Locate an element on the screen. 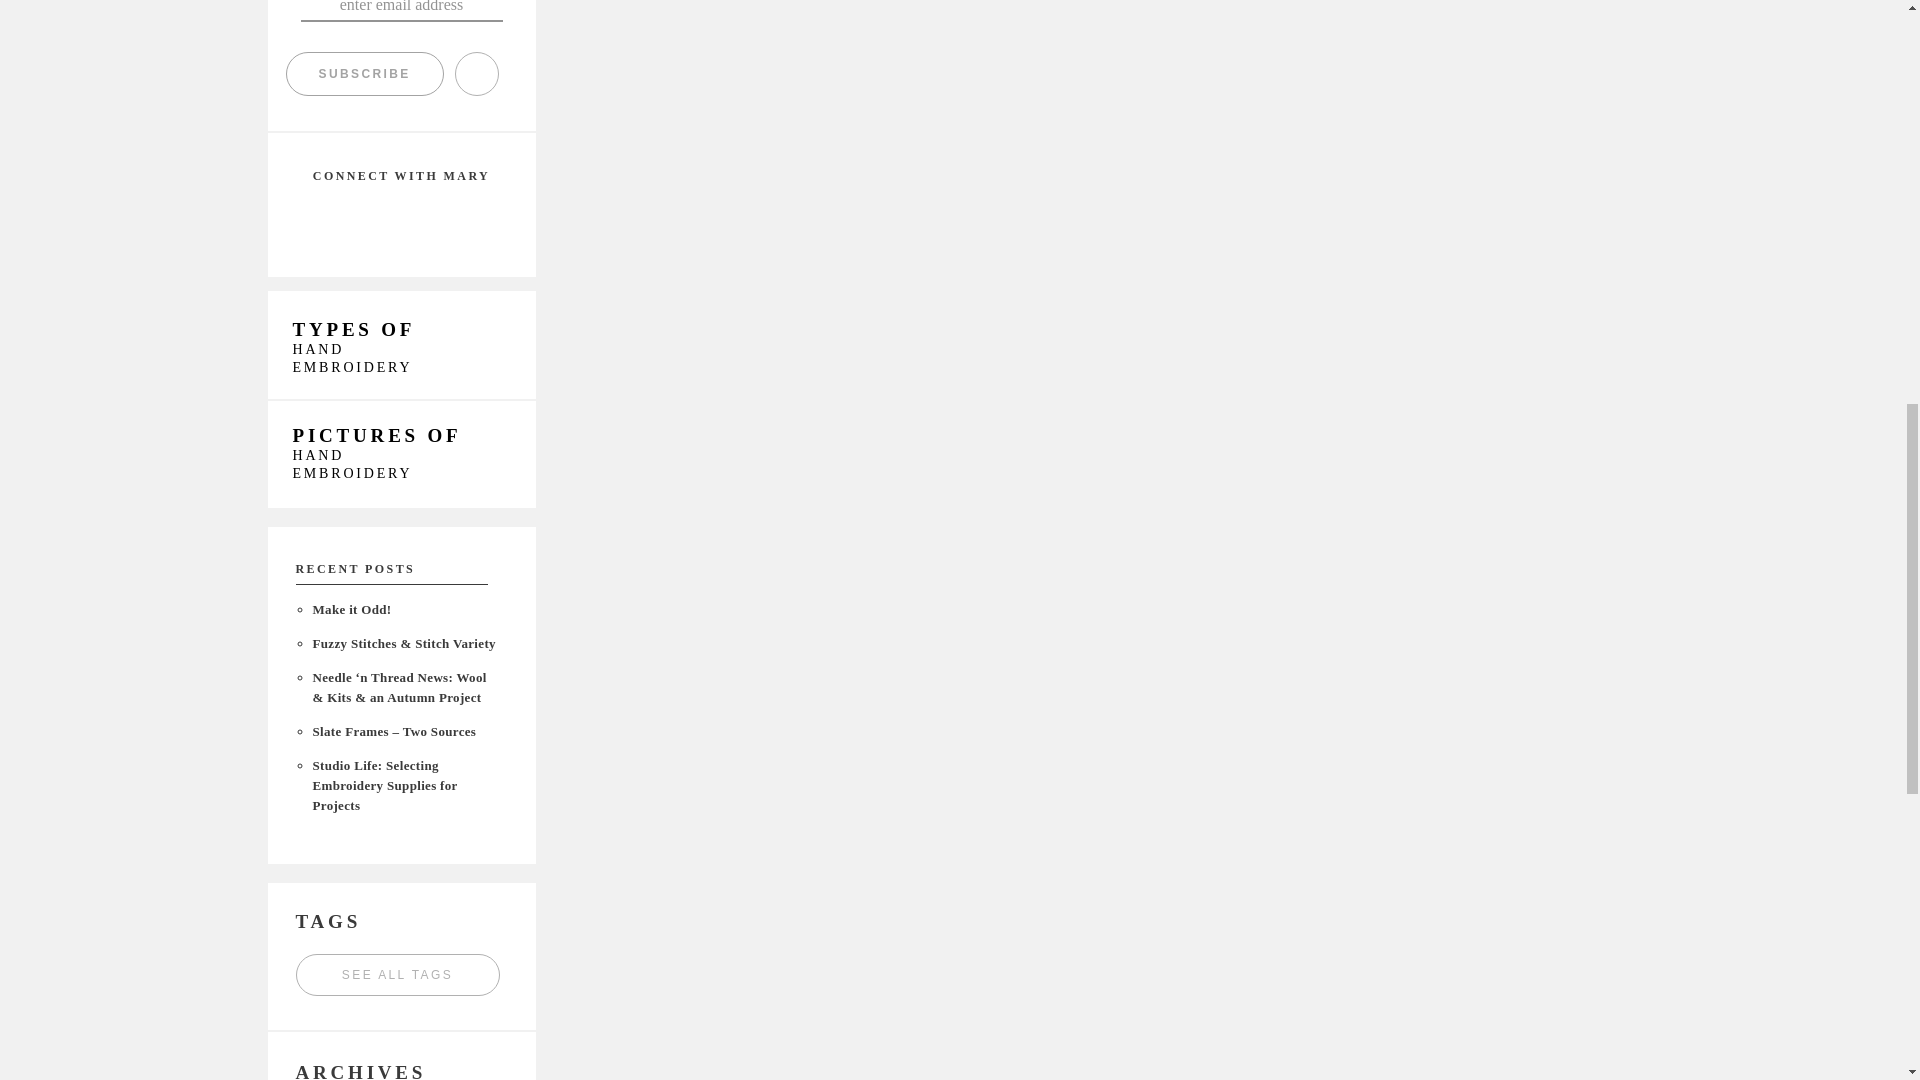 The image size is (1920, 1080). News Signup is located at coordinates (400, 10).